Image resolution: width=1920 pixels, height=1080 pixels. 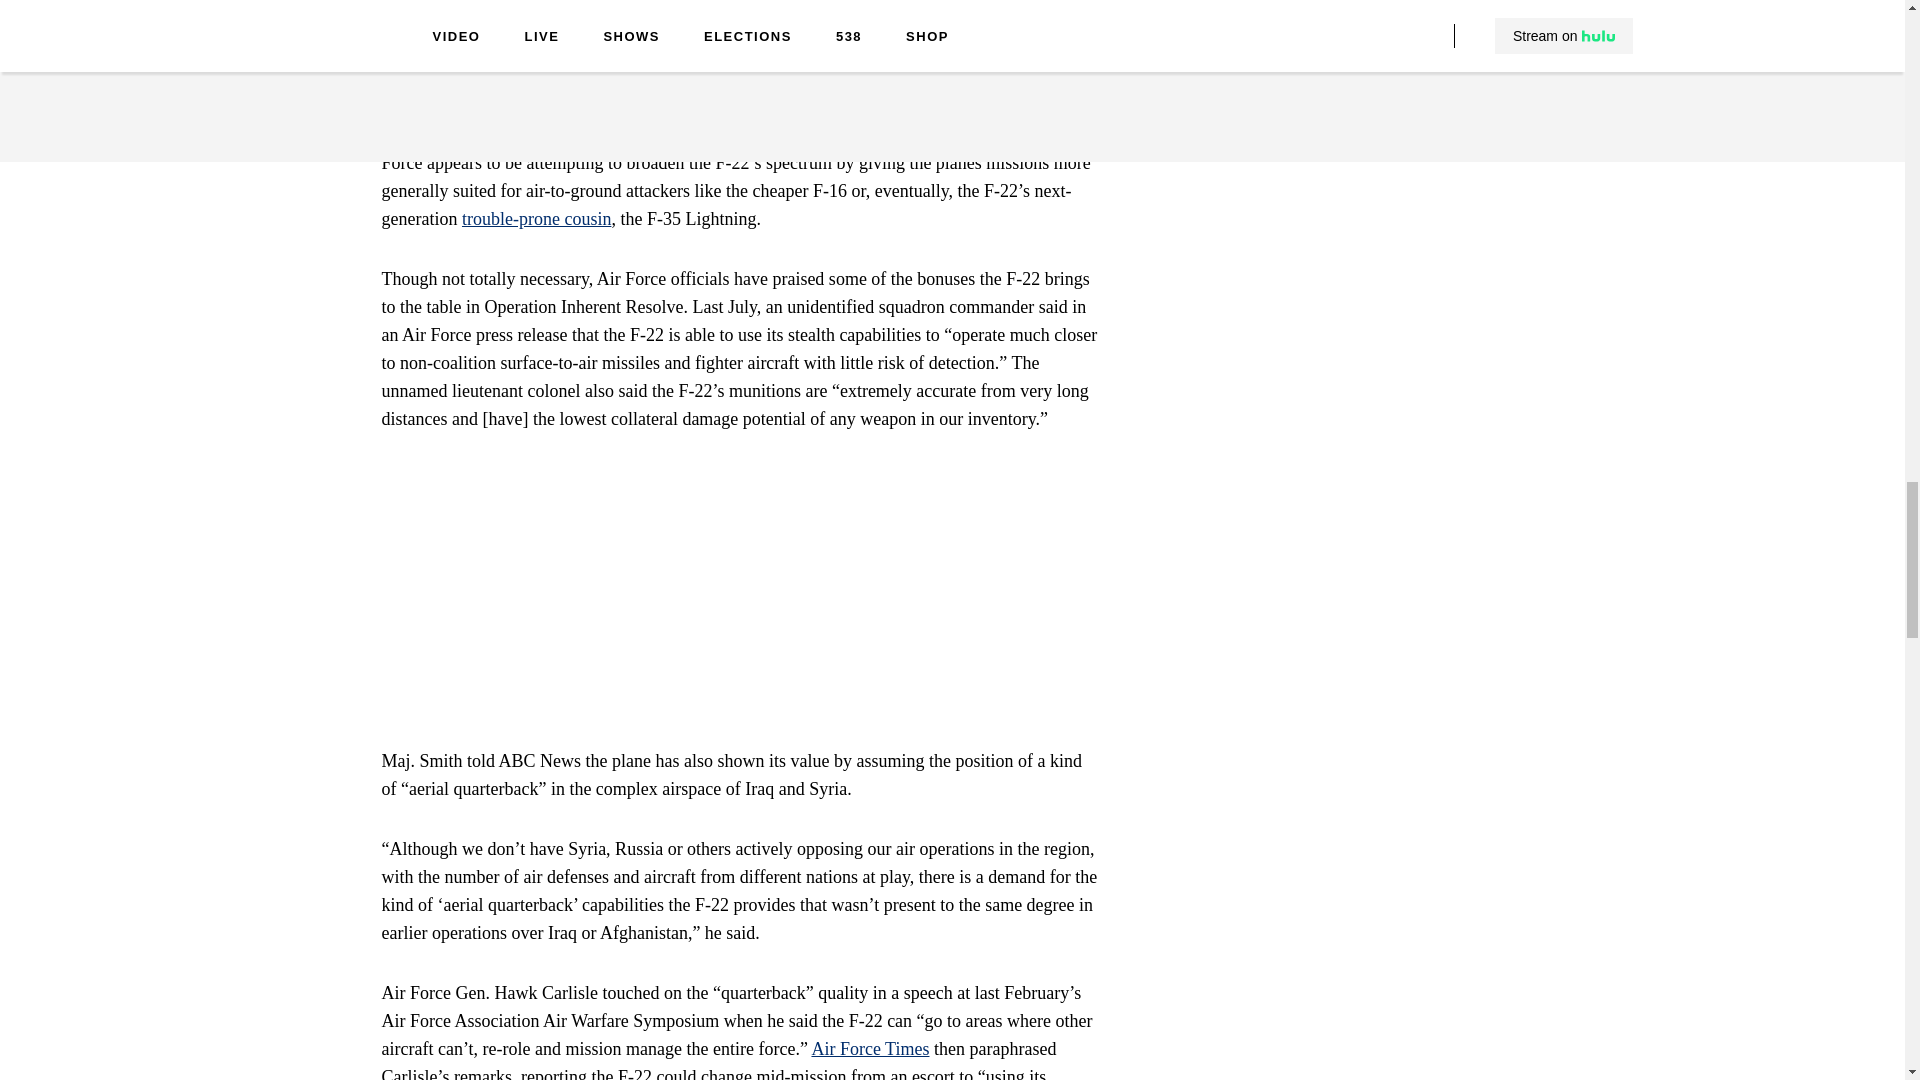 I want to click on trouble-prone cousin, so click(x=536, y=218).